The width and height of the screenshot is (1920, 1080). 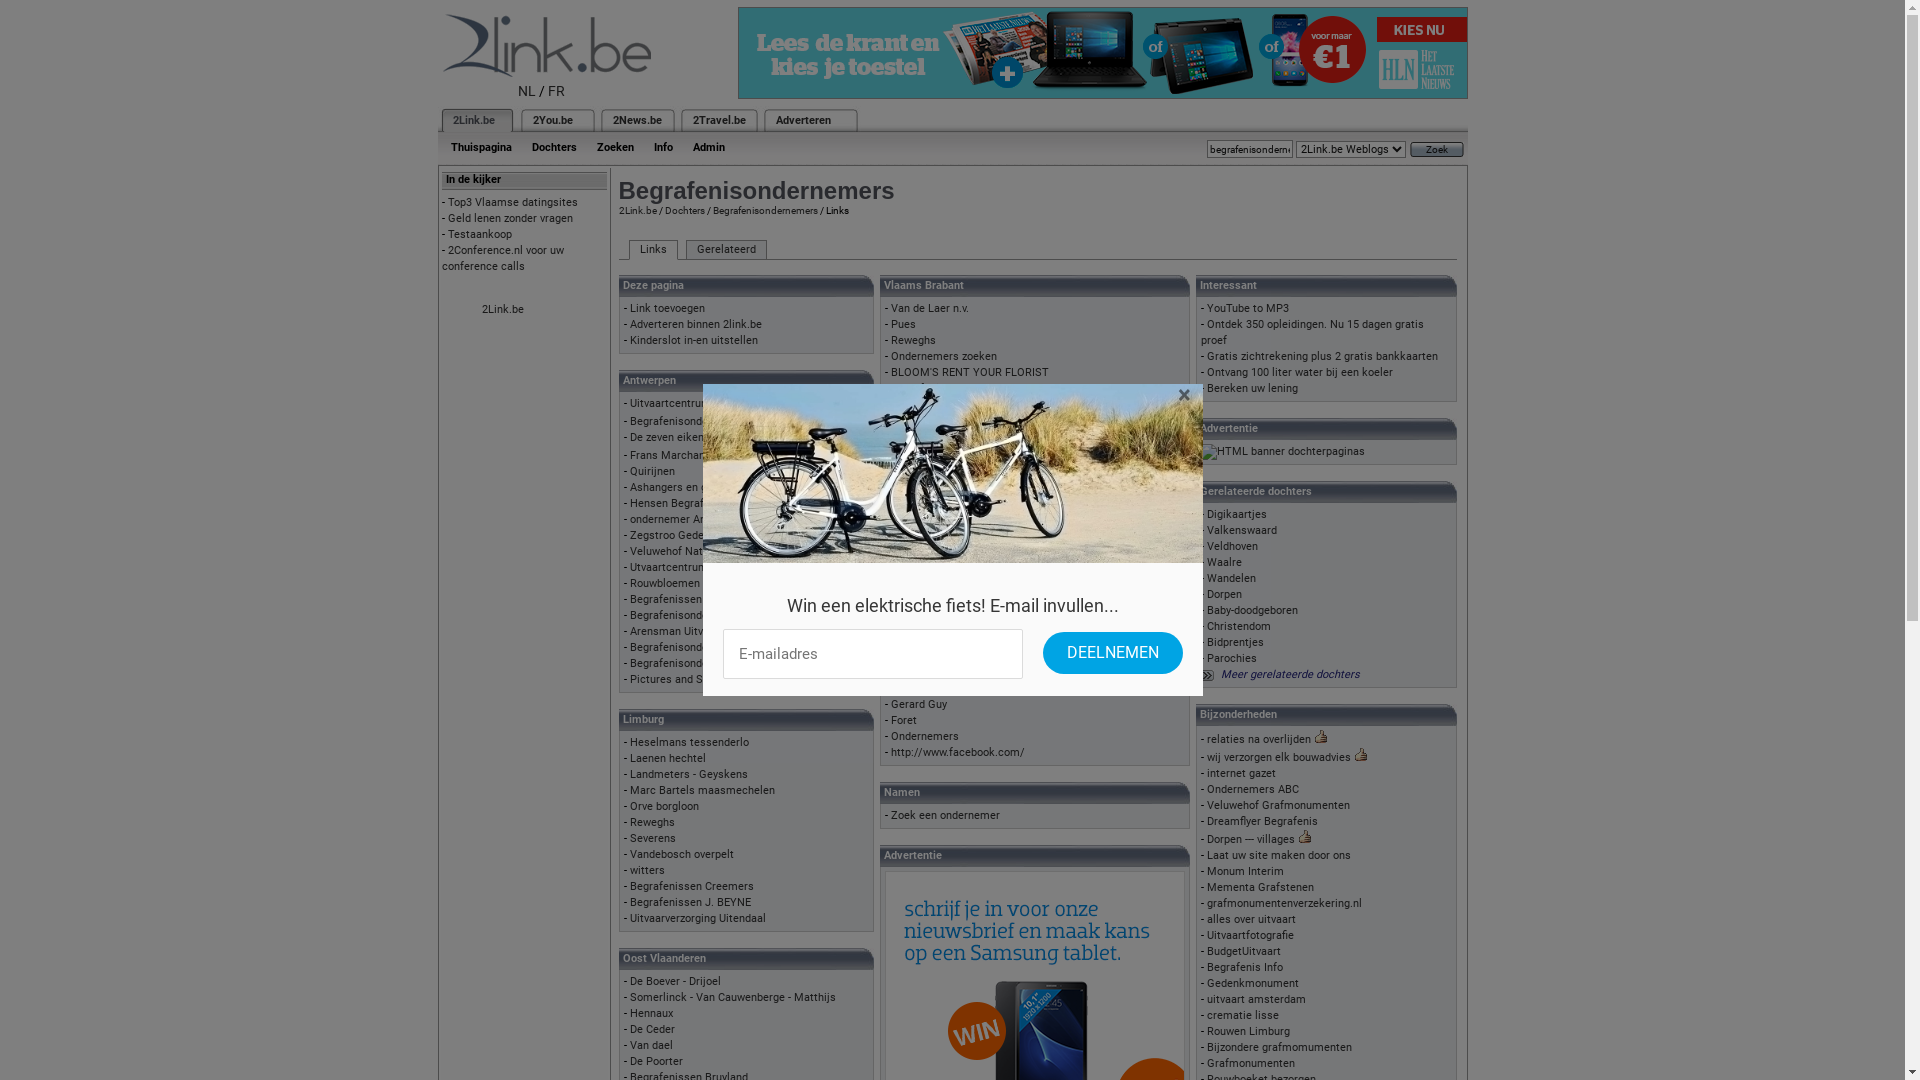 I want to click on Links, so click(x=652, y=250).